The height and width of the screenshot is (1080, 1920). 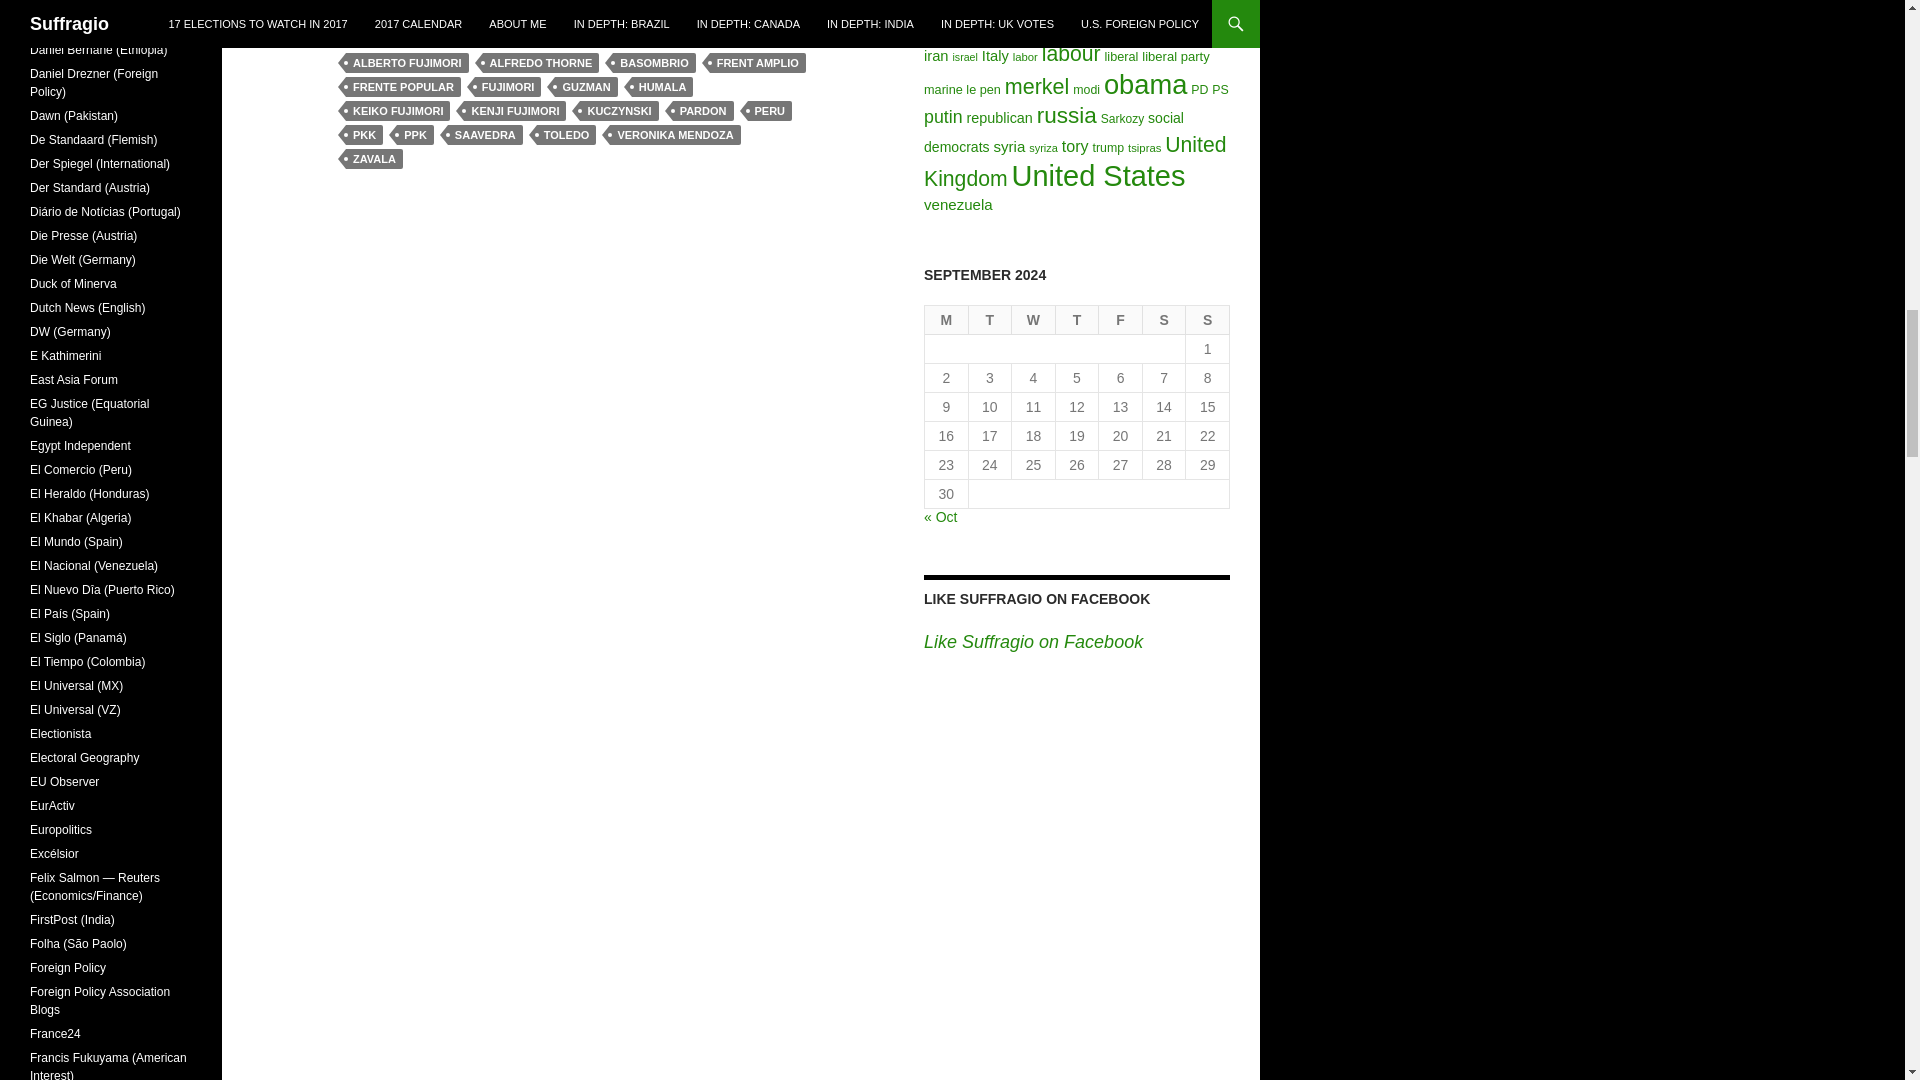 I want to click on KEIKO FUJIMORI, so click(x=397, y=110).